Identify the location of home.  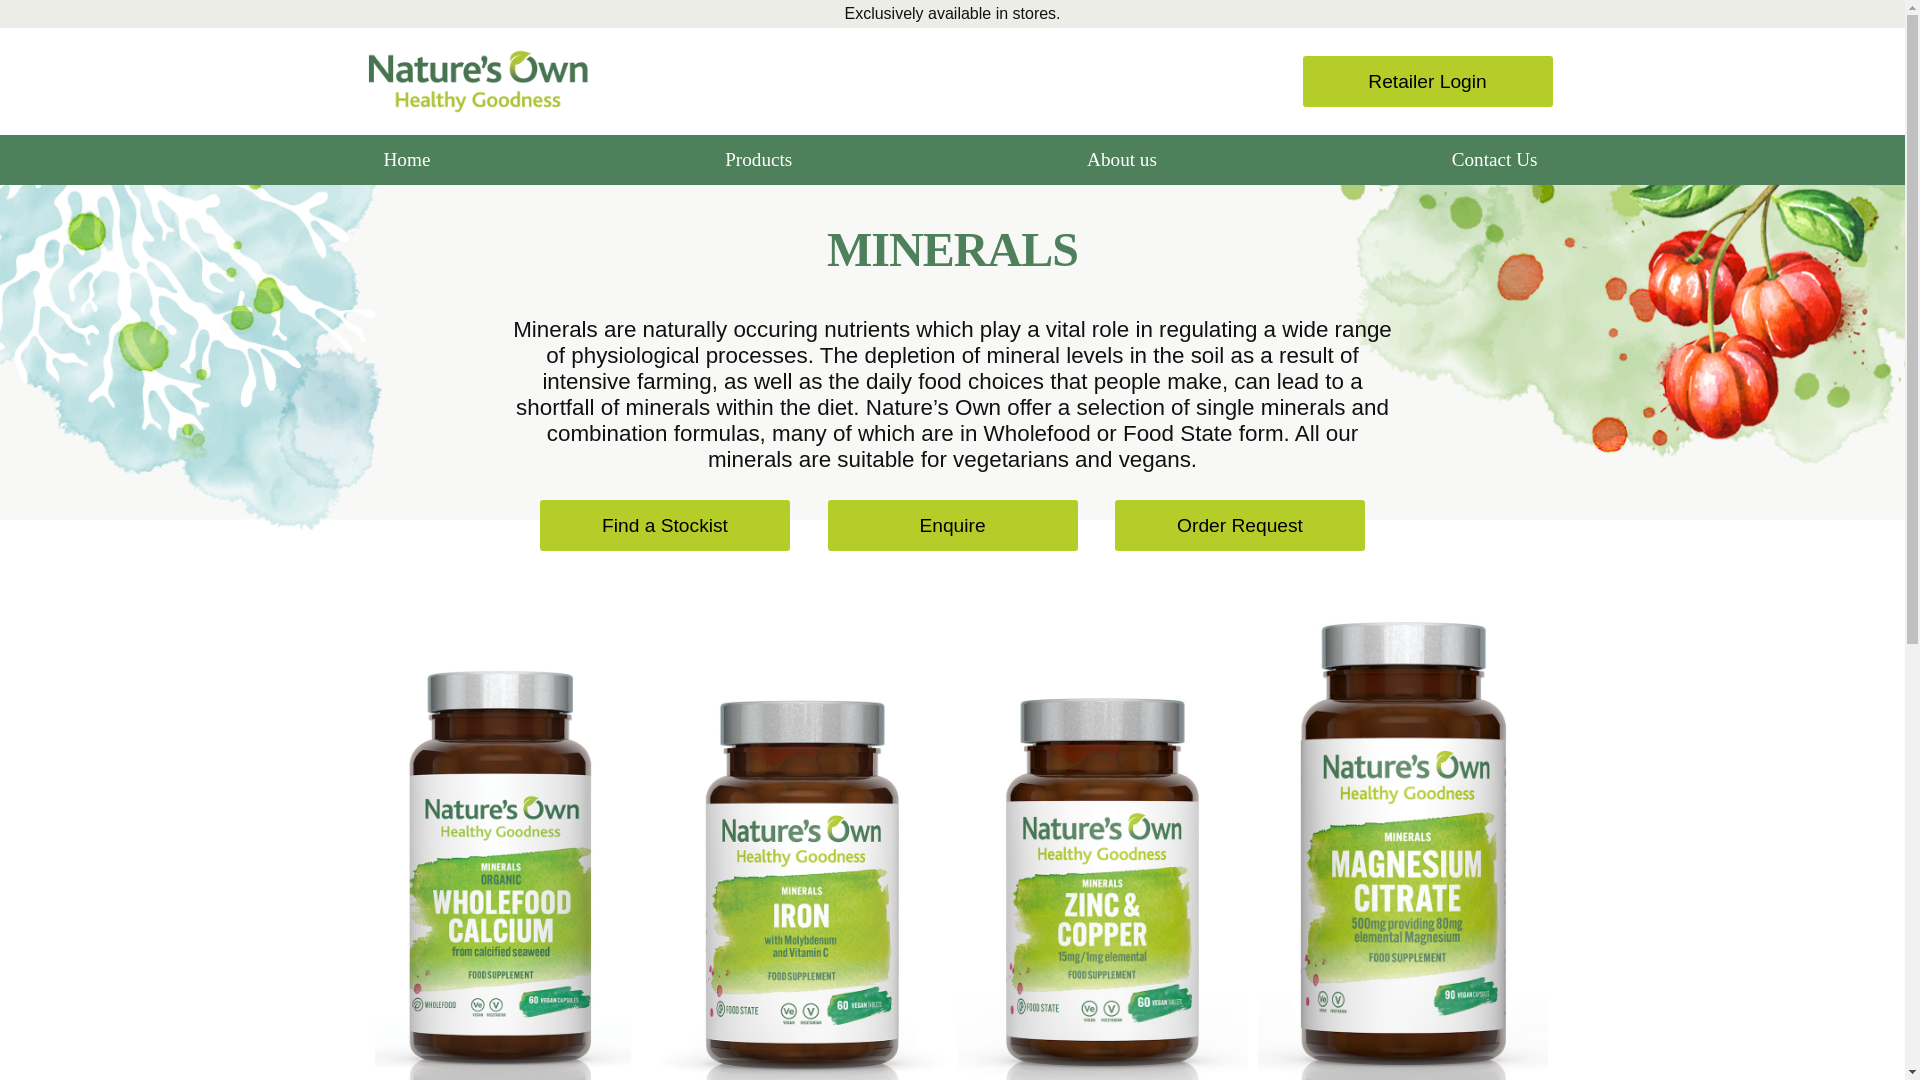
(476, 80).